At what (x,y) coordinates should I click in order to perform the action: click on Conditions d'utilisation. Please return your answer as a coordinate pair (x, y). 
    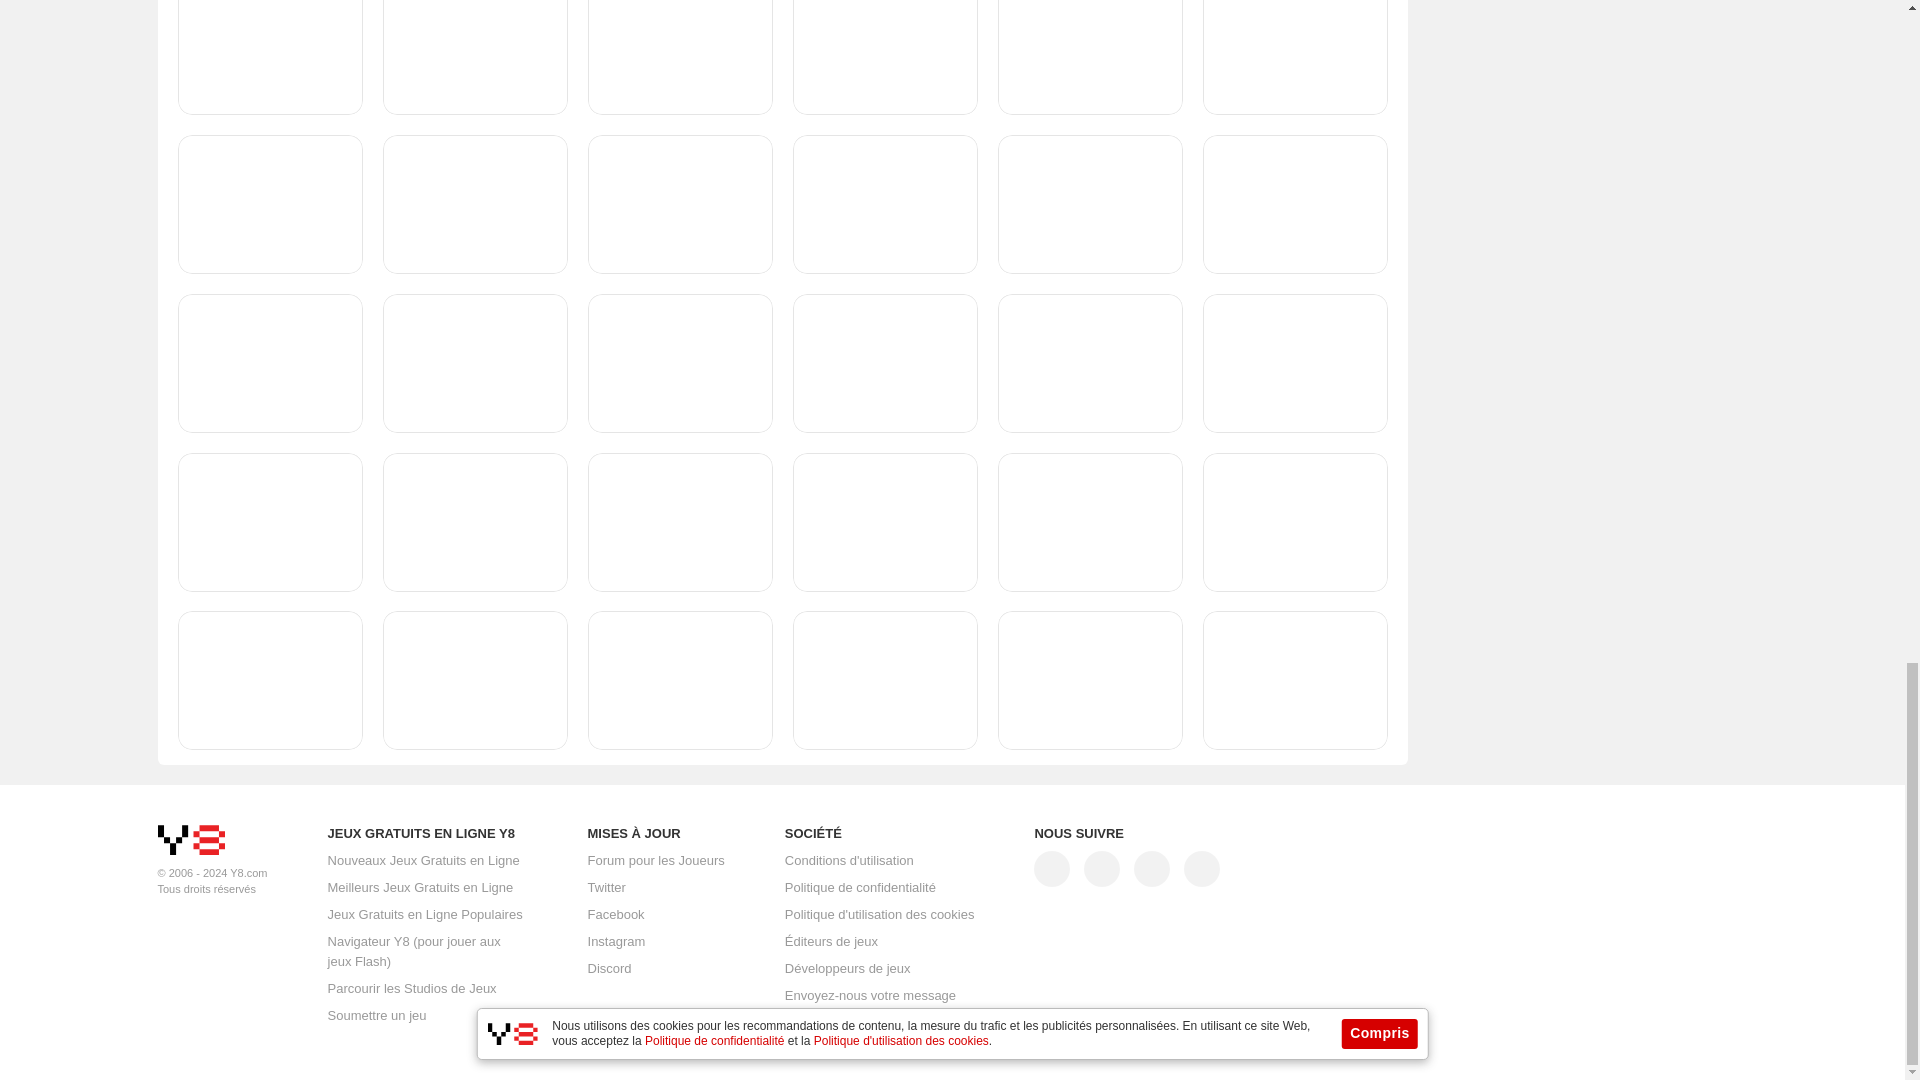
    Looking at the image, I should click on (849, 861).